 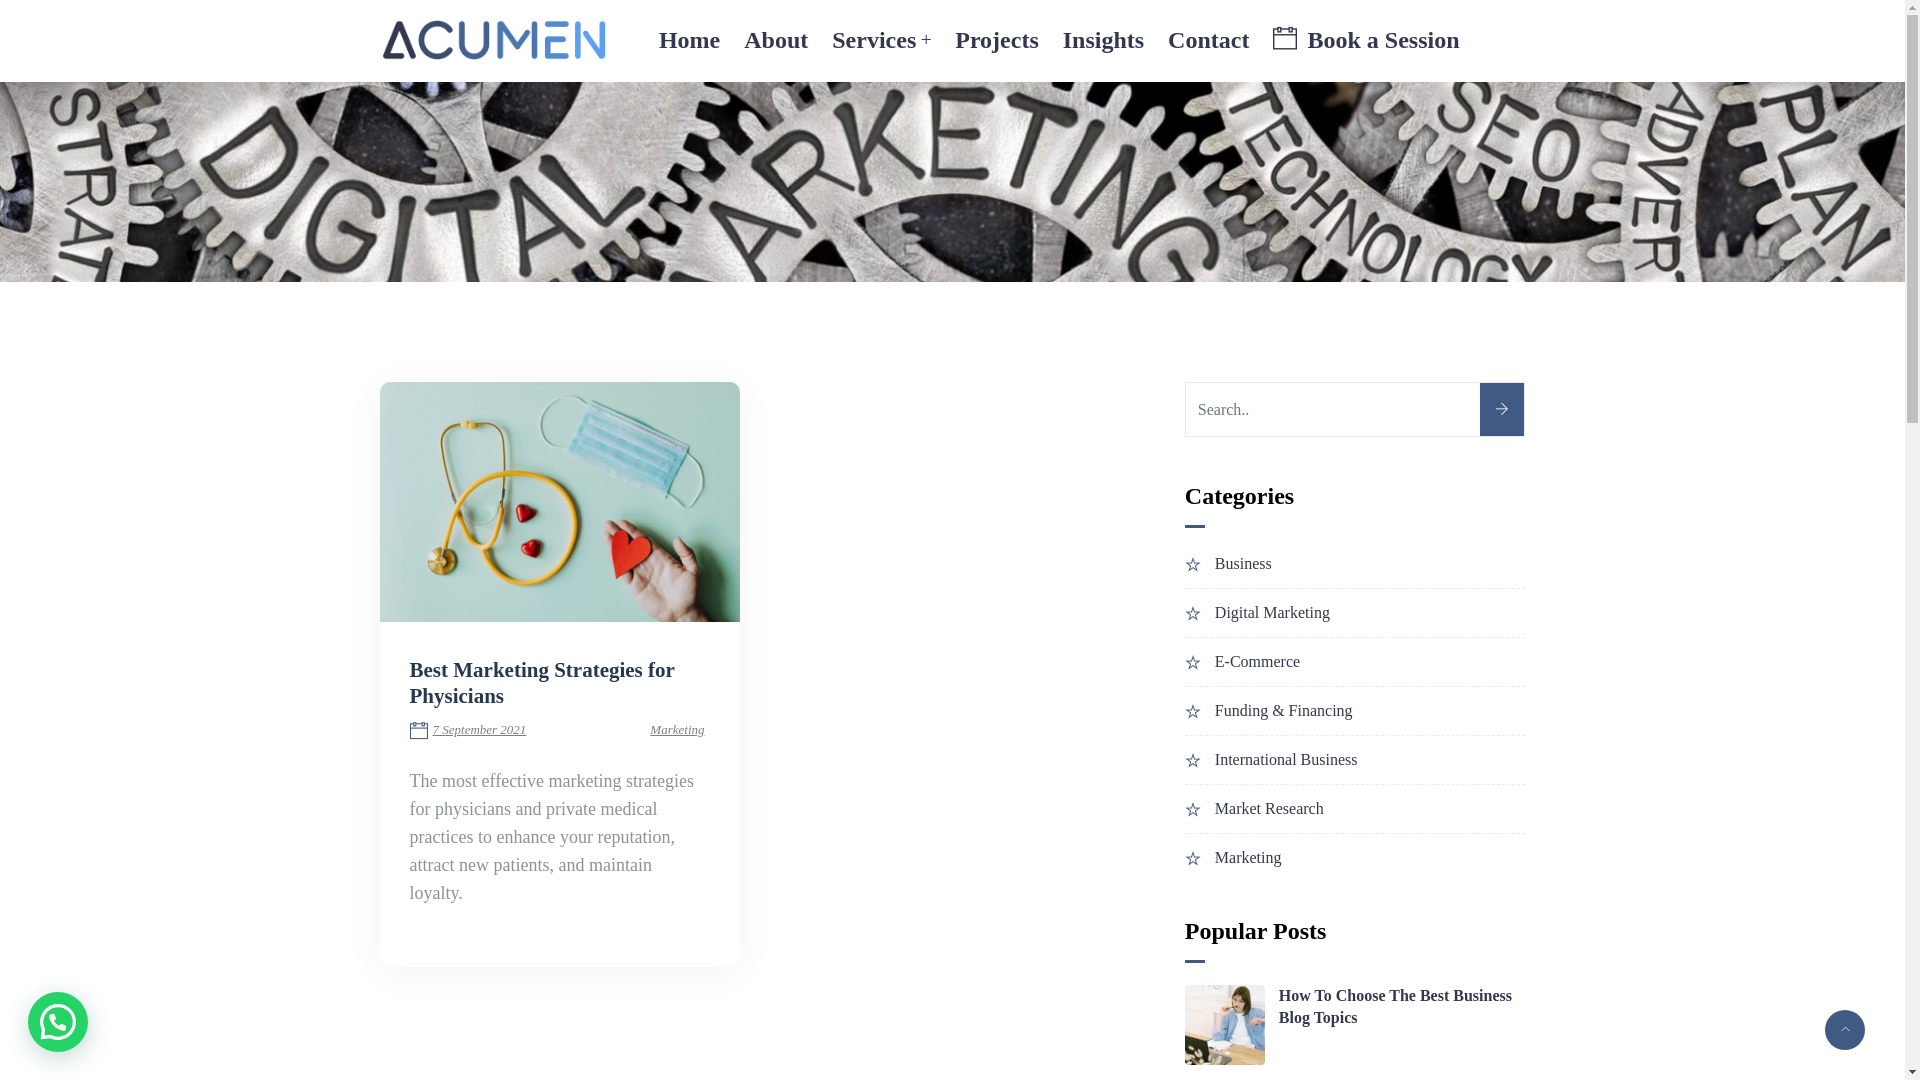 What do you see at coordinates (1270, 808) in the screenshot?
I see `Market Research` at bounding box center [1270, 808].